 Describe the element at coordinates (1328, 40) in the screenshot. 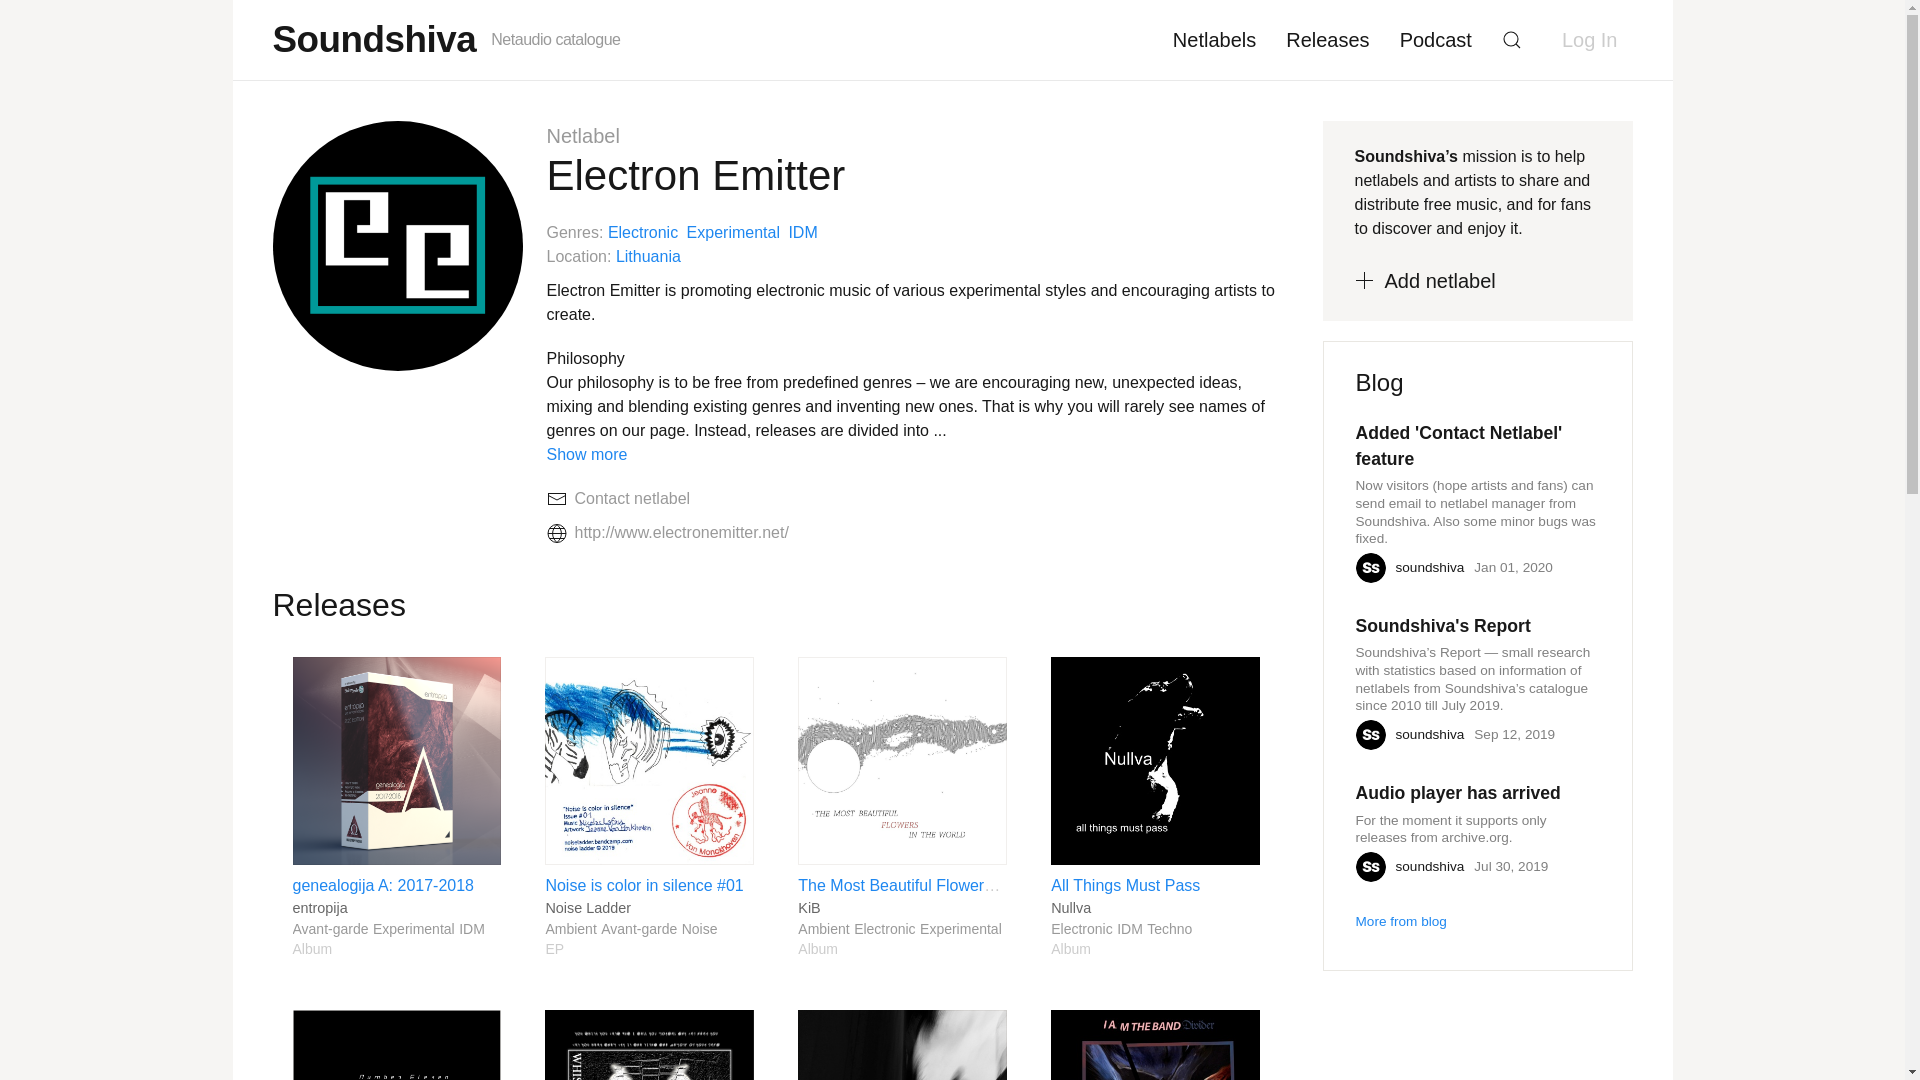

I see `Releases` at that location.